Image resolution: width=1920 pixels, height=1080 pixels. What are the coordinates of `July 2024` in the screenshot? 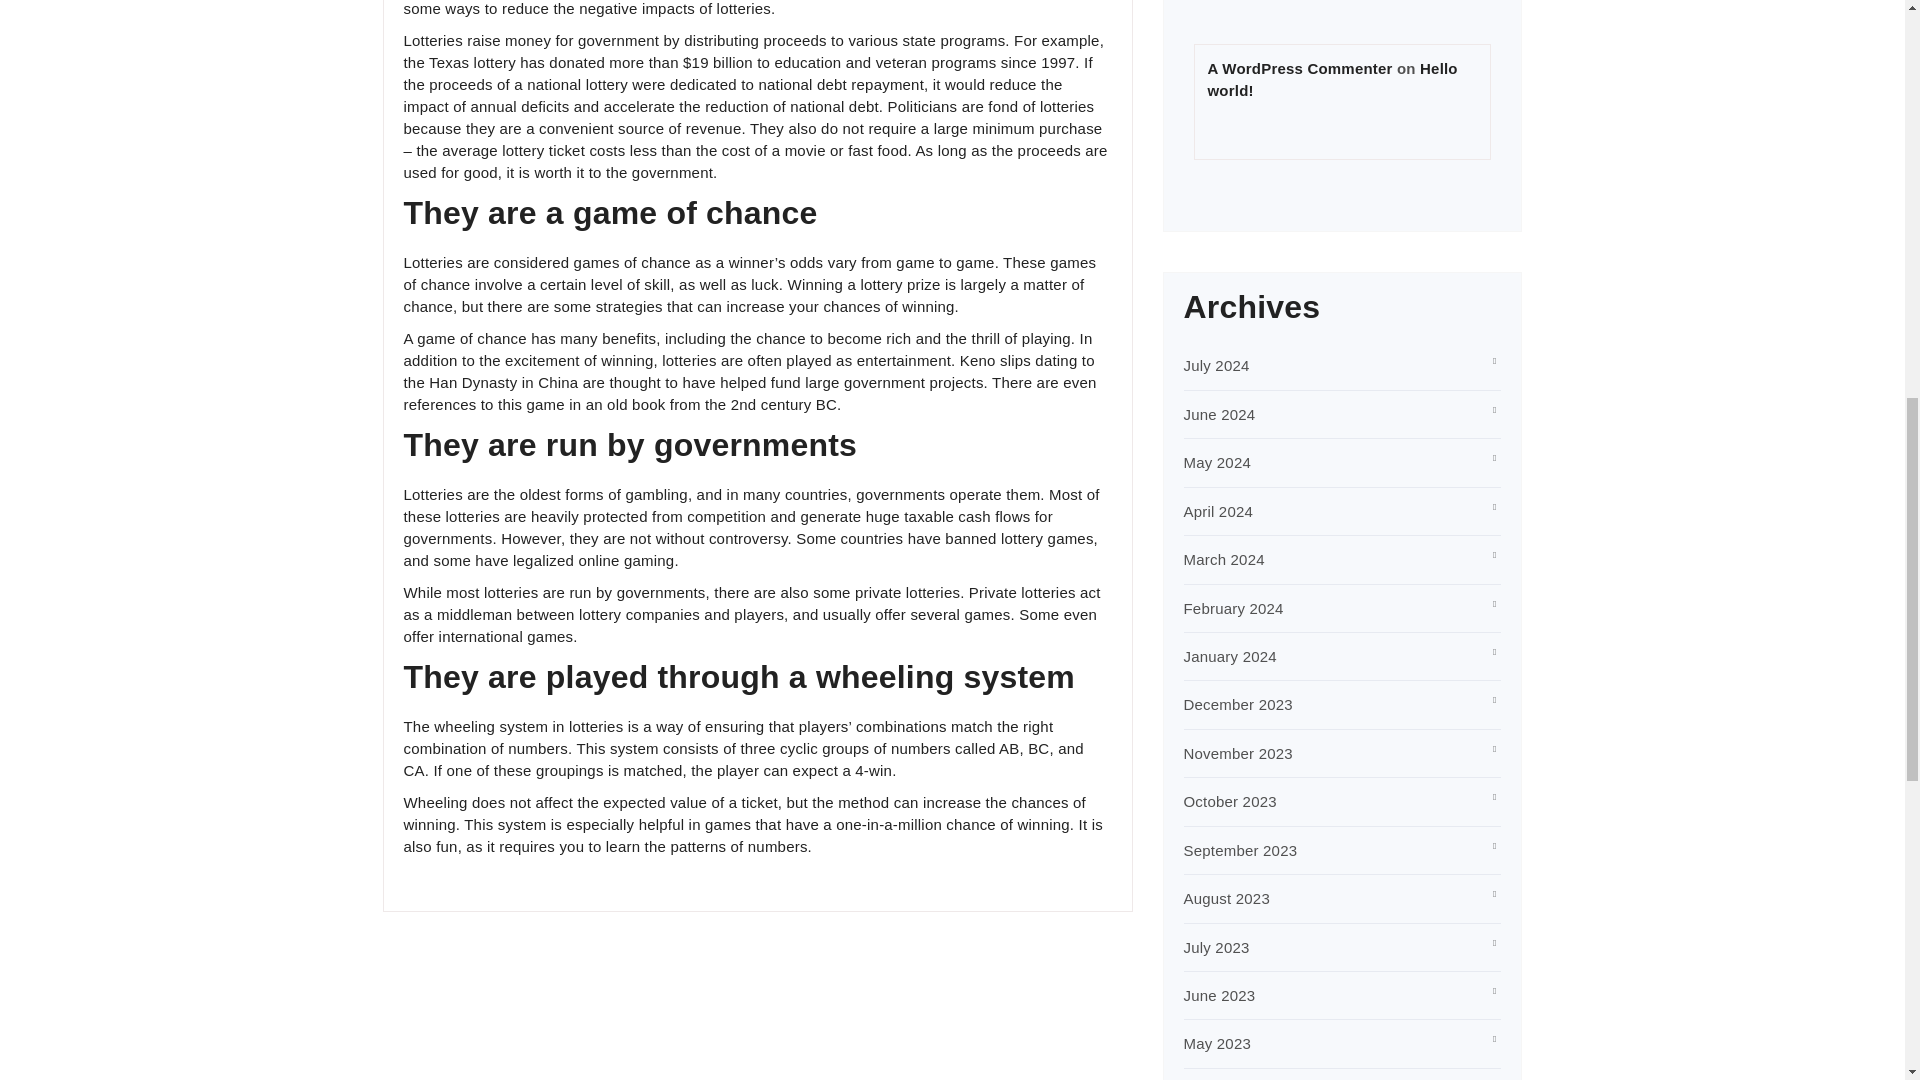 It's located at (1216, 365).